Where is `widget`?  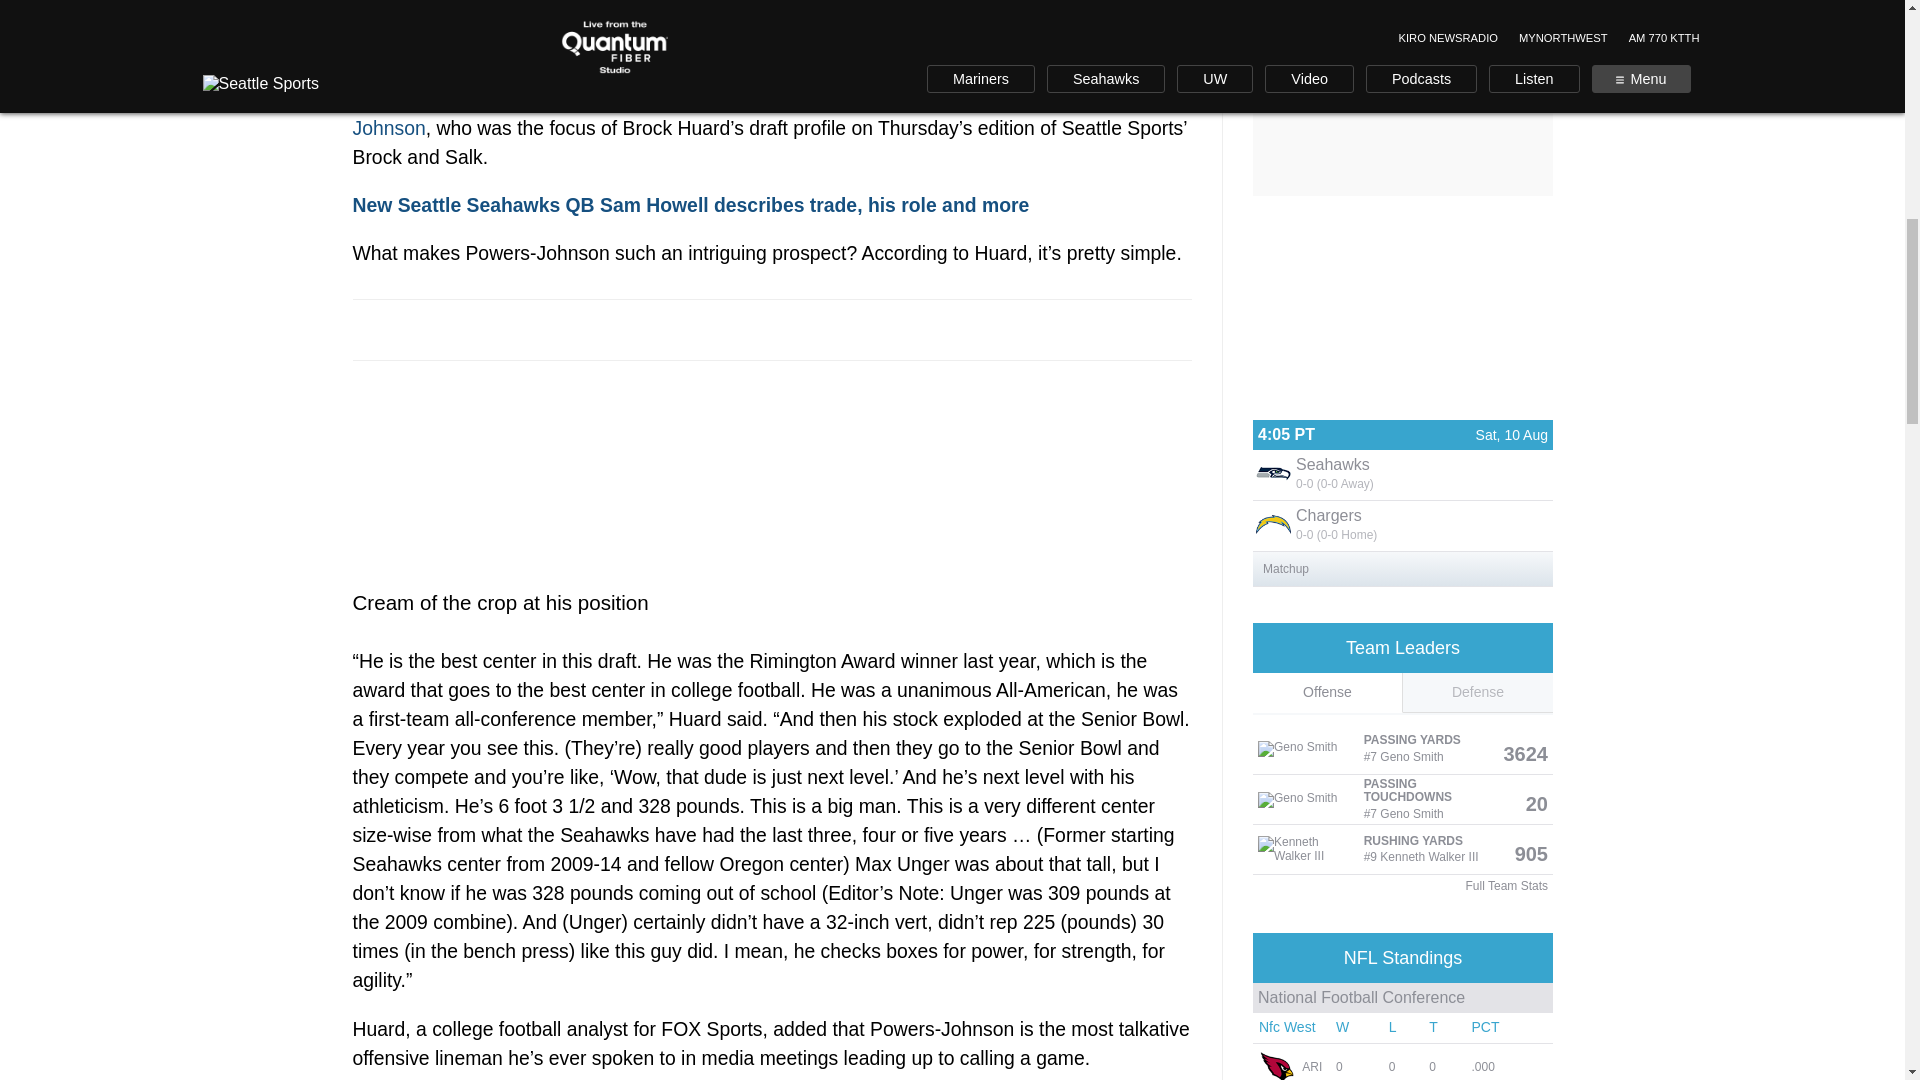 widget is located at coordinates (1401, 1006).